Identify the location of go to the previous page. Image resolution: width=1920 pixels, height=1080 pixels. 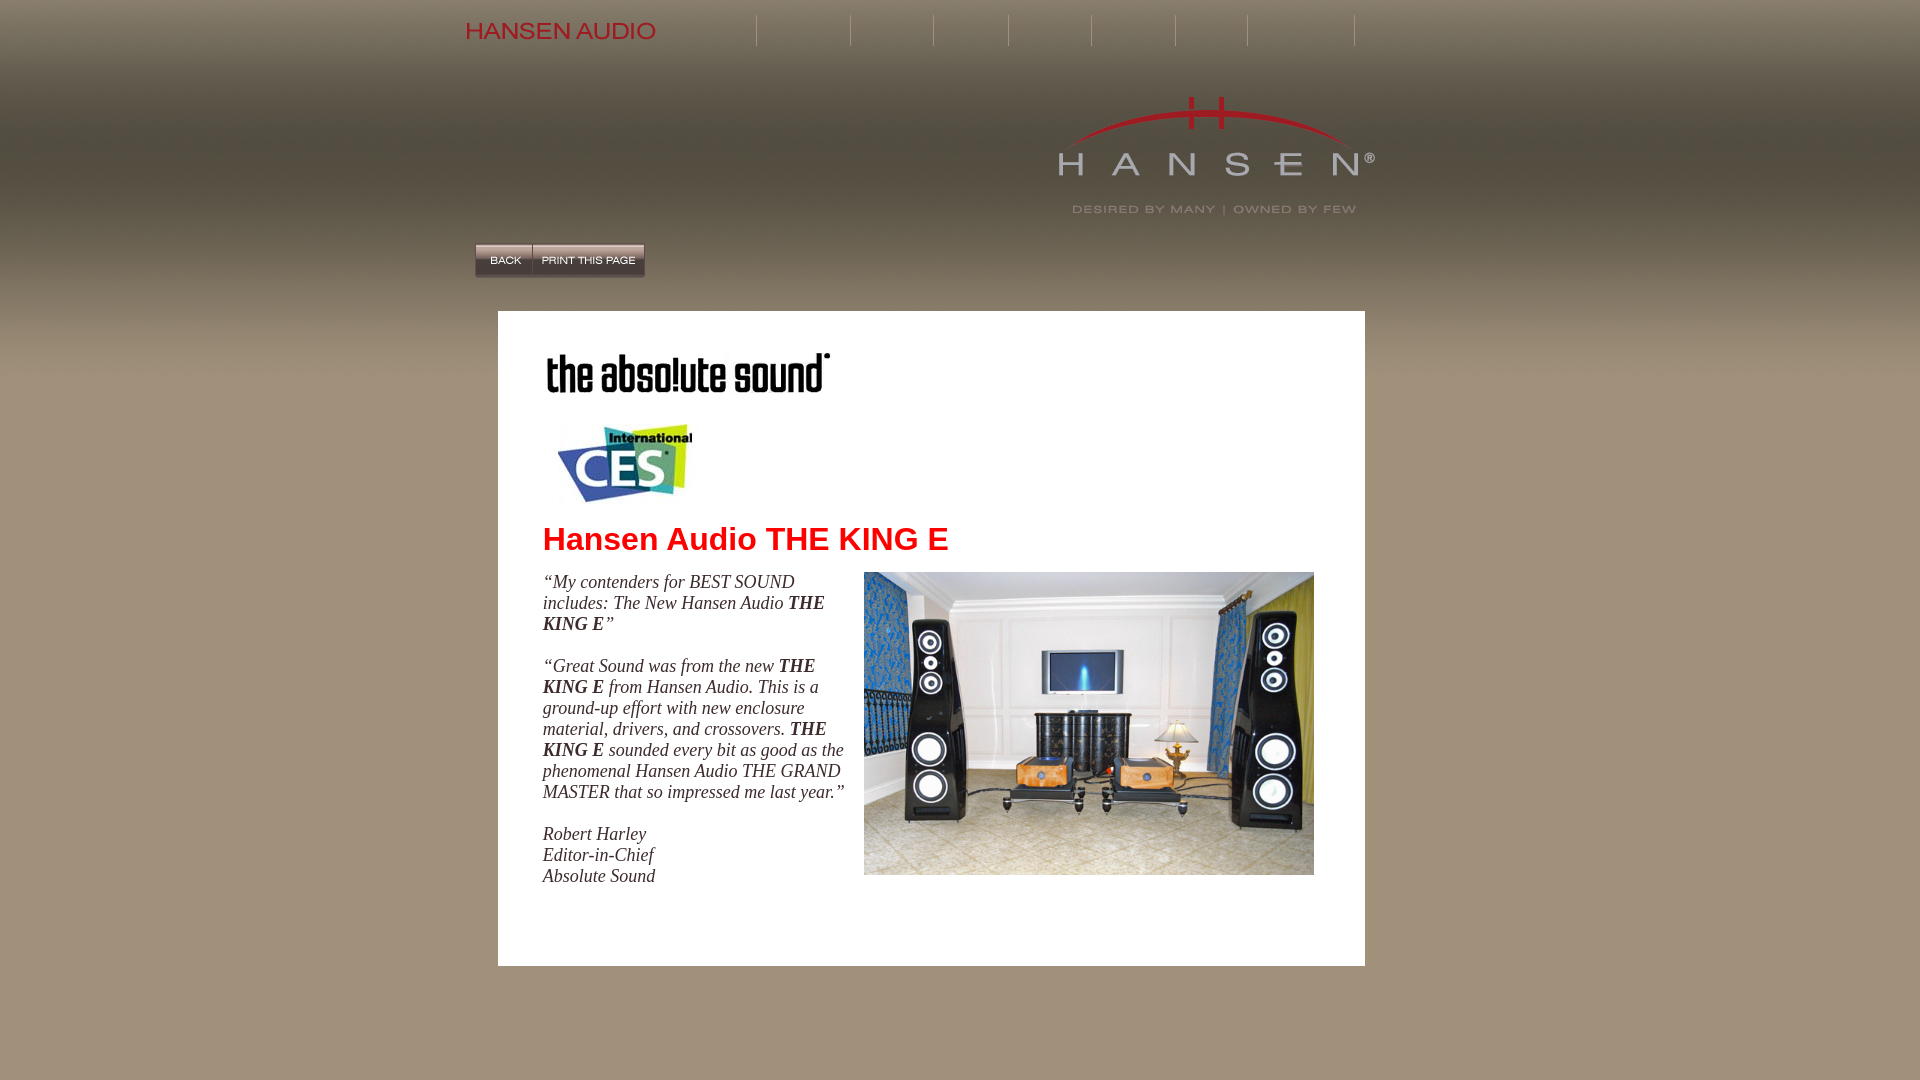
(502, 260).